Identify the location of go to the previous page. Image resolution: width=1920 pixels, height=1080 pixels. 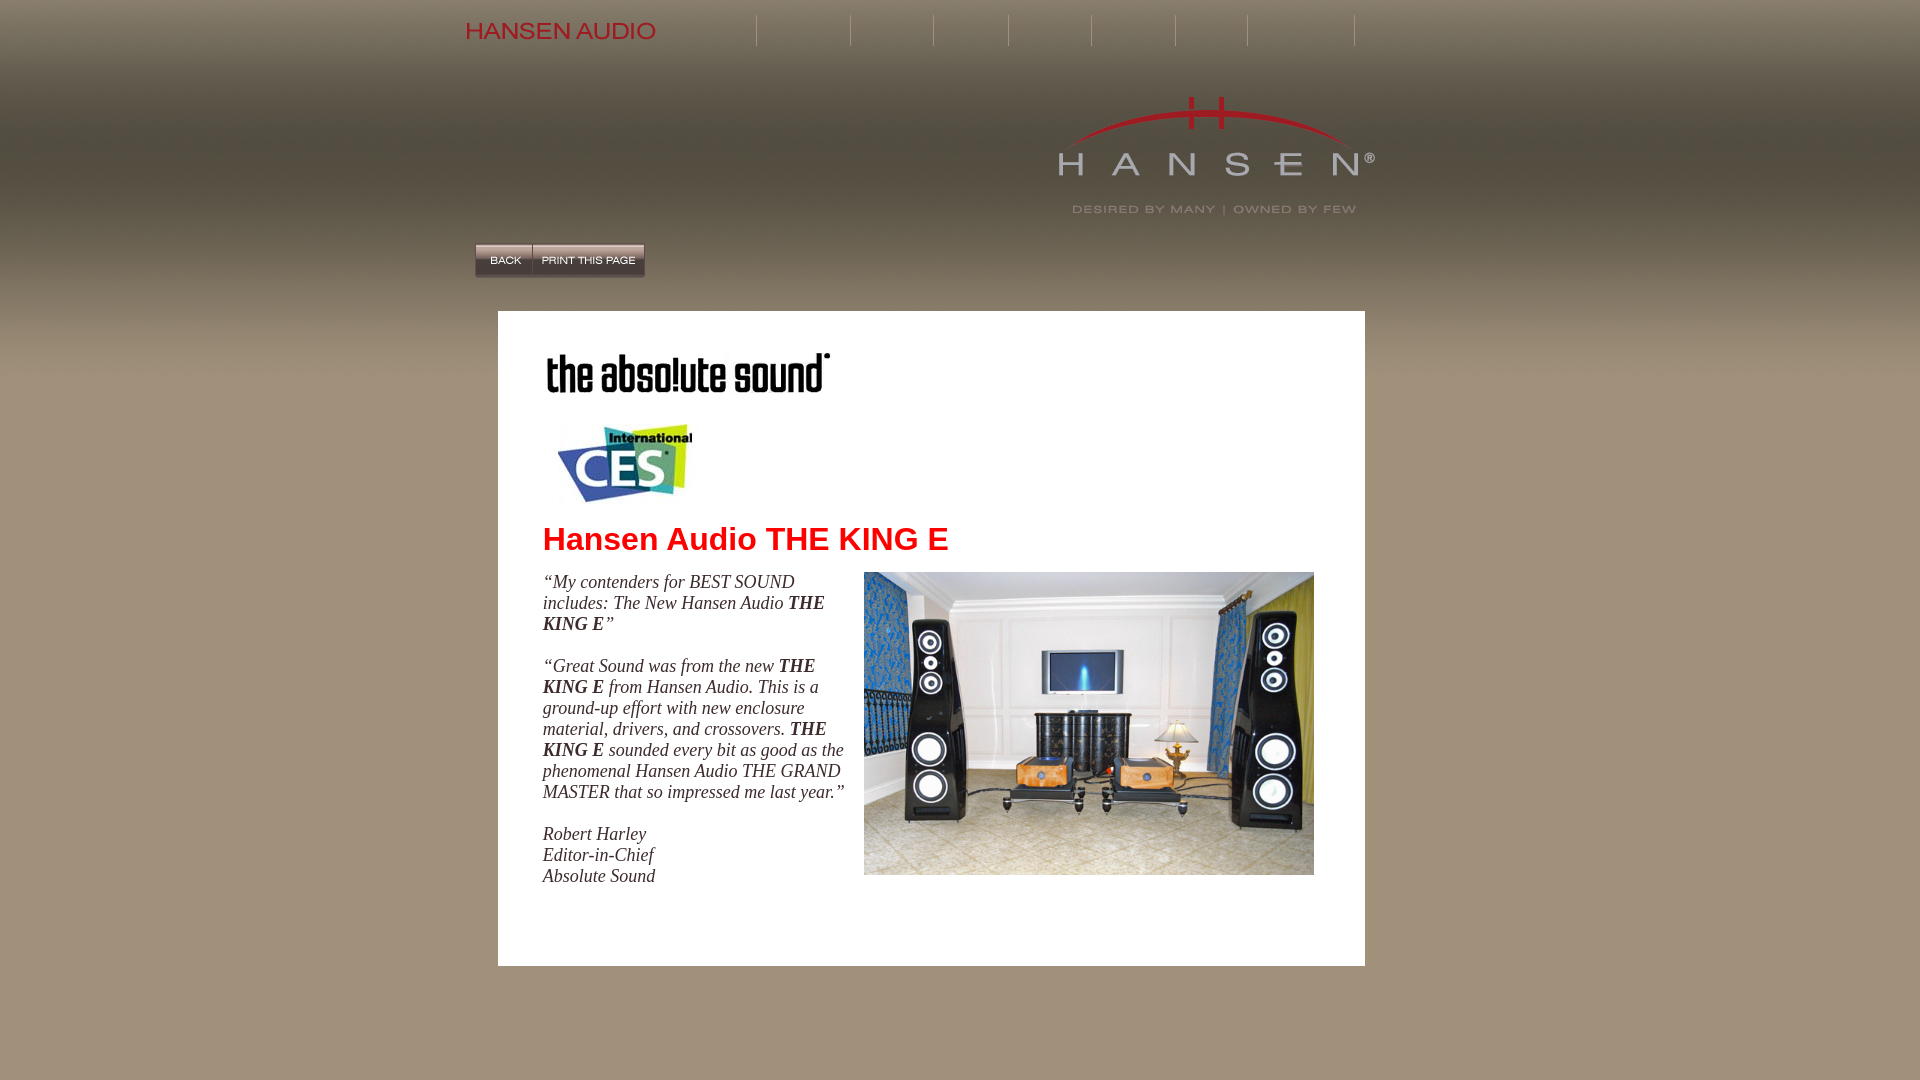
(502, 260).